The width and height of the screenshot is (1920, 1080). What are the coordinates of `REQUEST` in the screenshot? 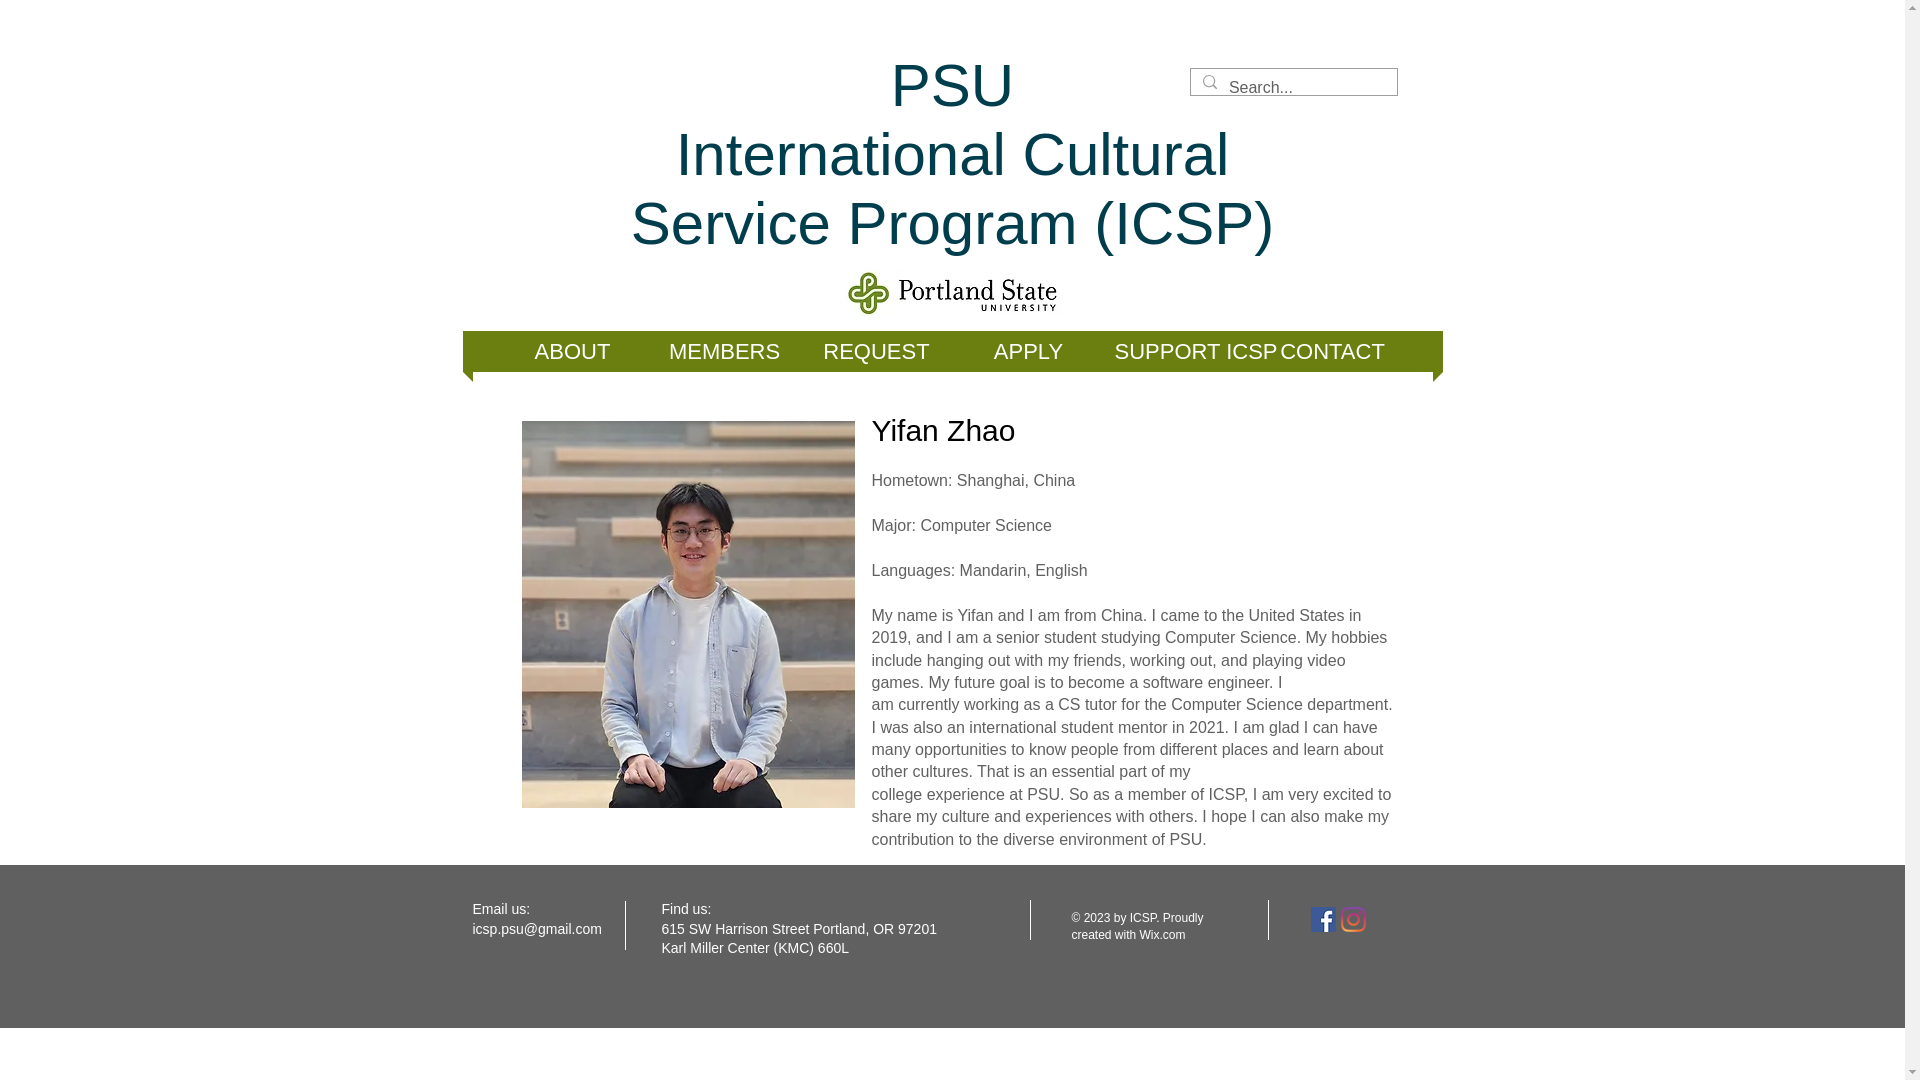 It's located at (876, 350).